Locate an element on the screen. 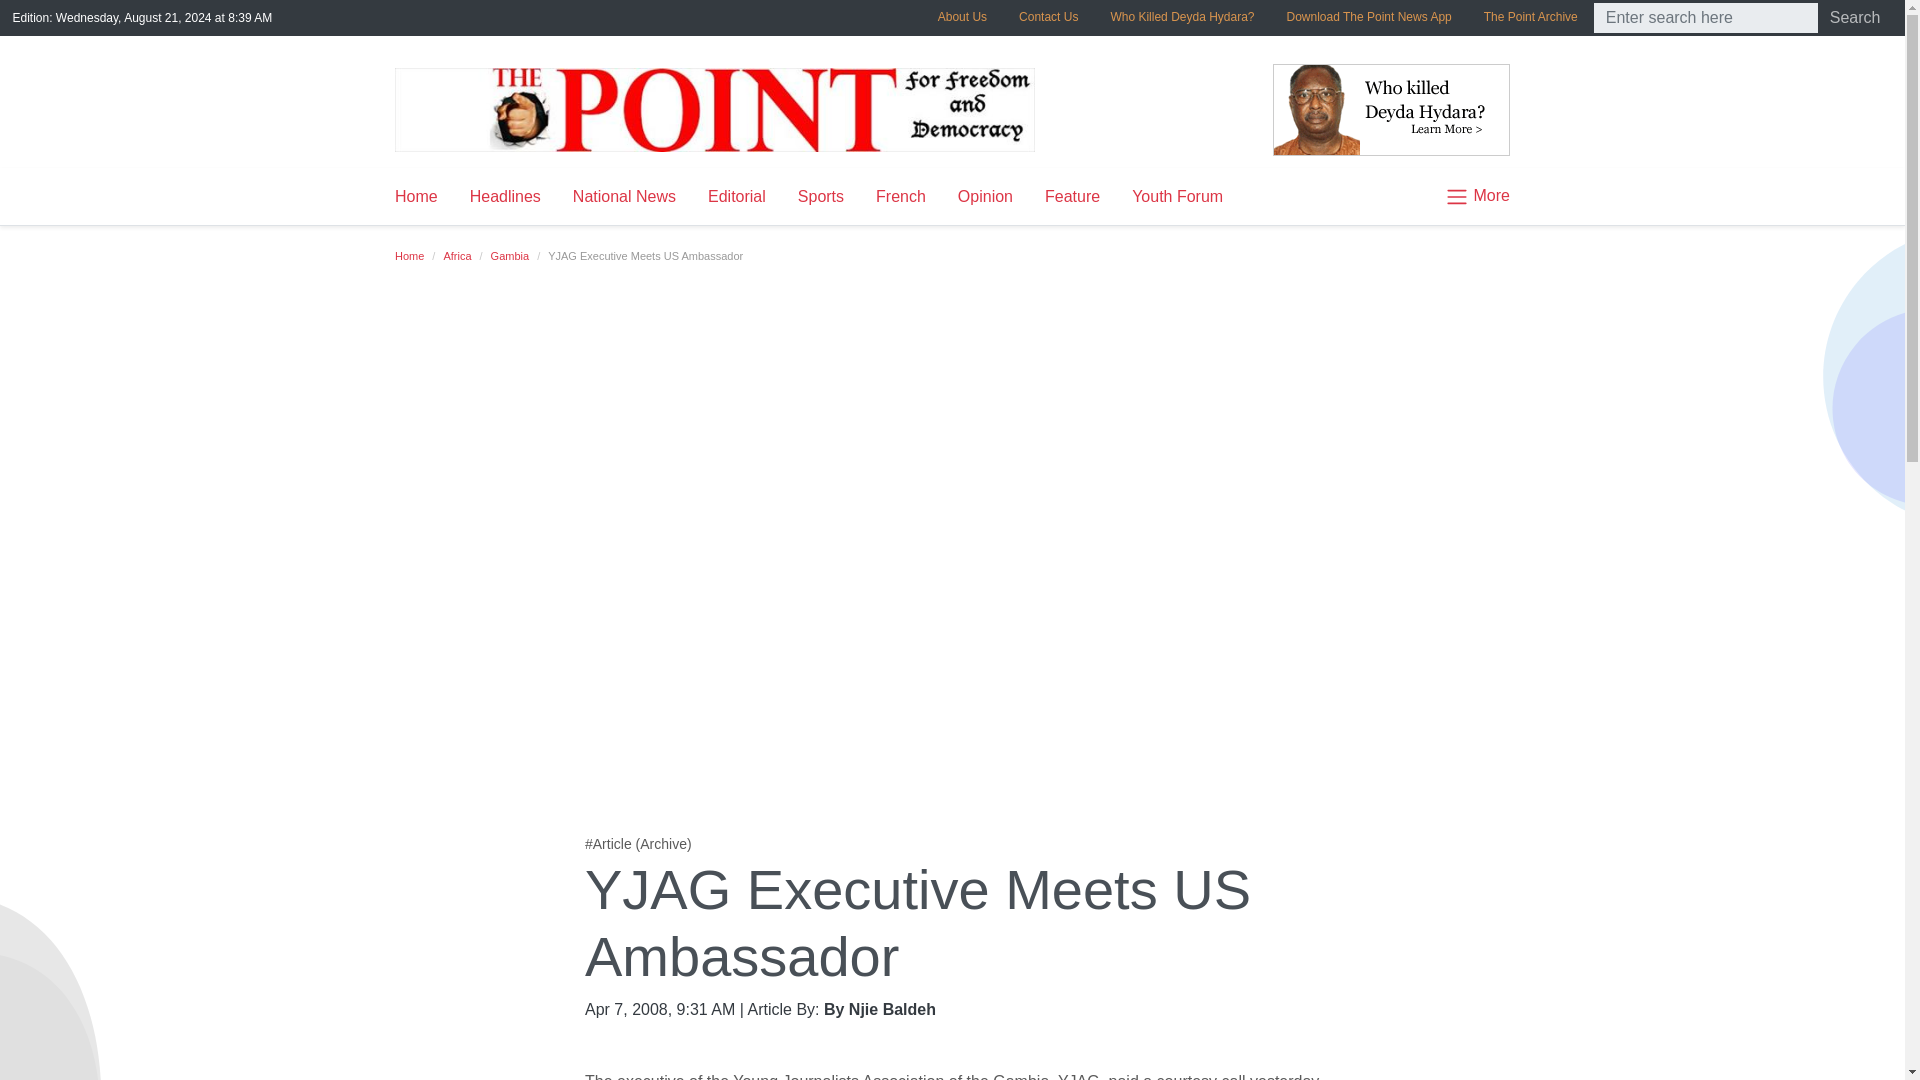 This screenshot has height=1080, width=1920. Feature is located at coordinates (1072, 197).